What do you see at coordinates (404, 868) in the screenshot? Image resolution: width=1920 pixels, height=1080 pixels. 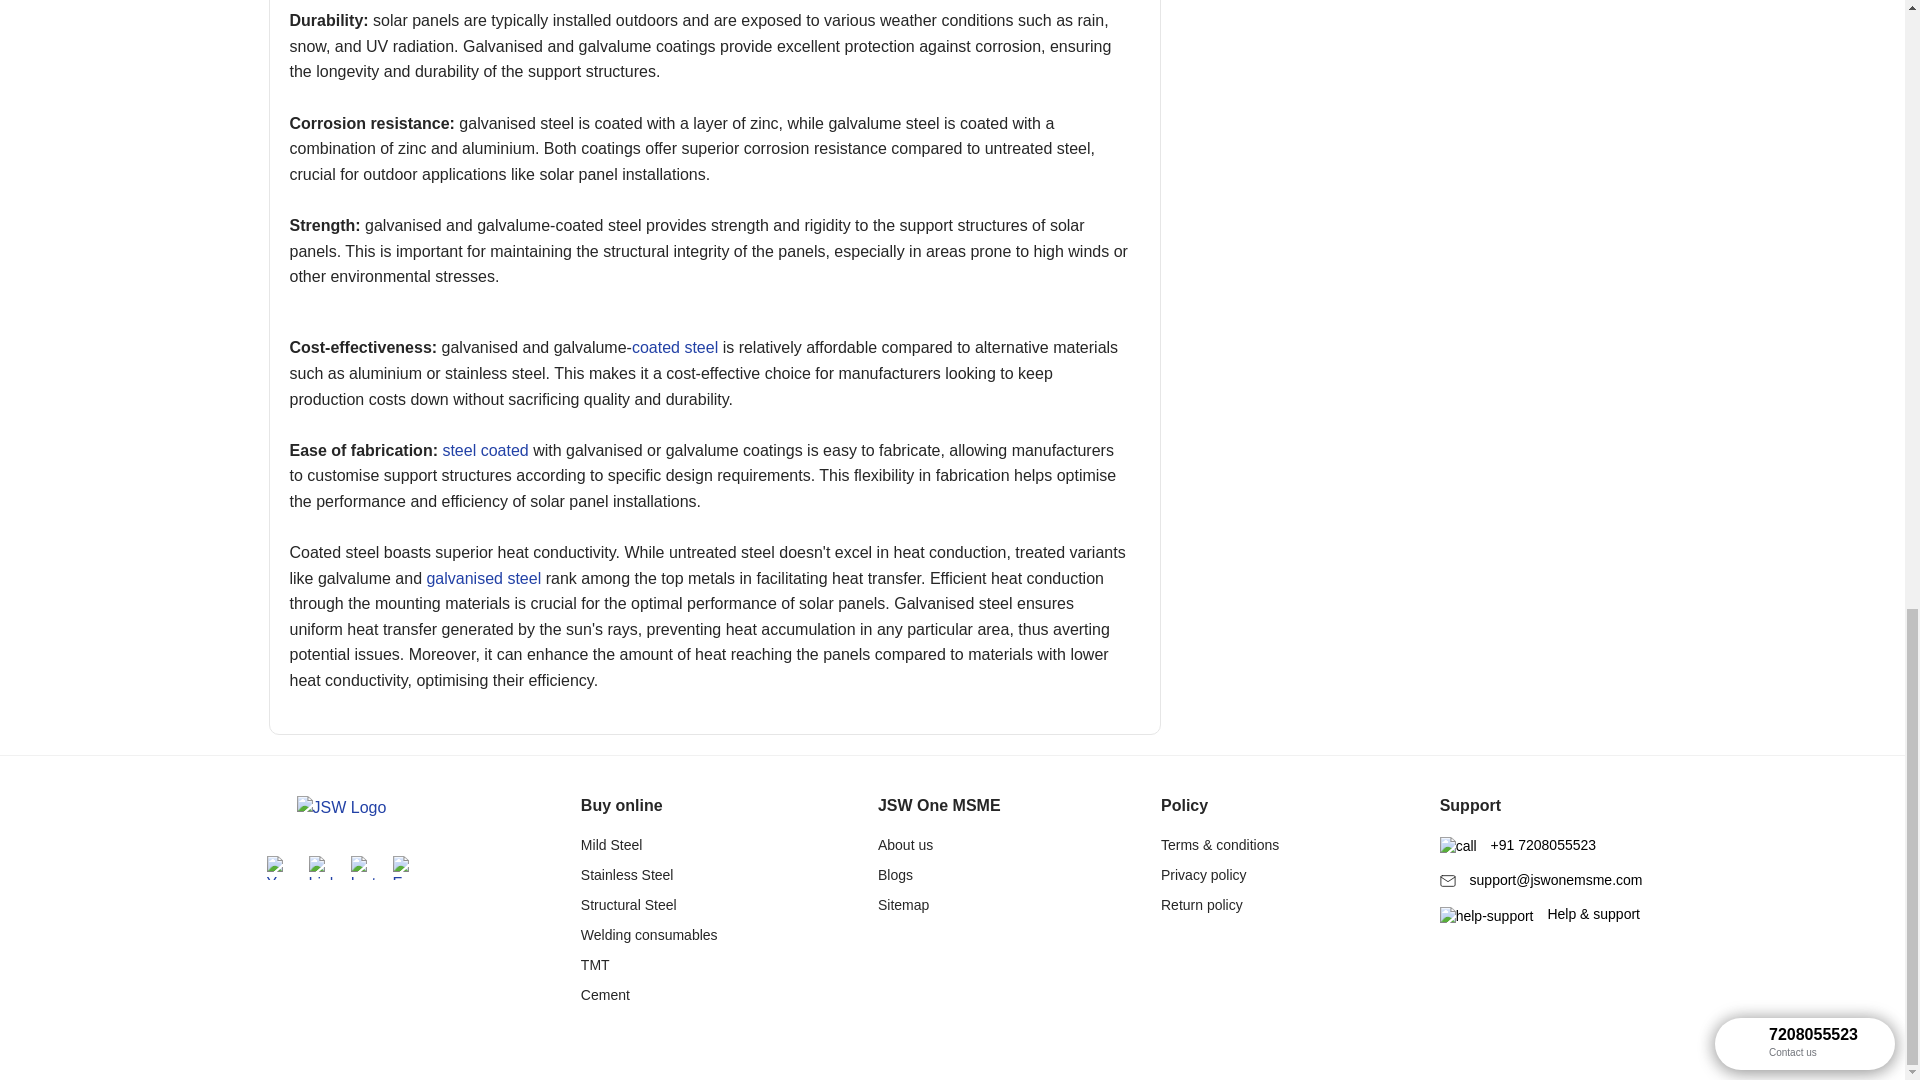 I see `Facebook` at bounding box center [404, 868].